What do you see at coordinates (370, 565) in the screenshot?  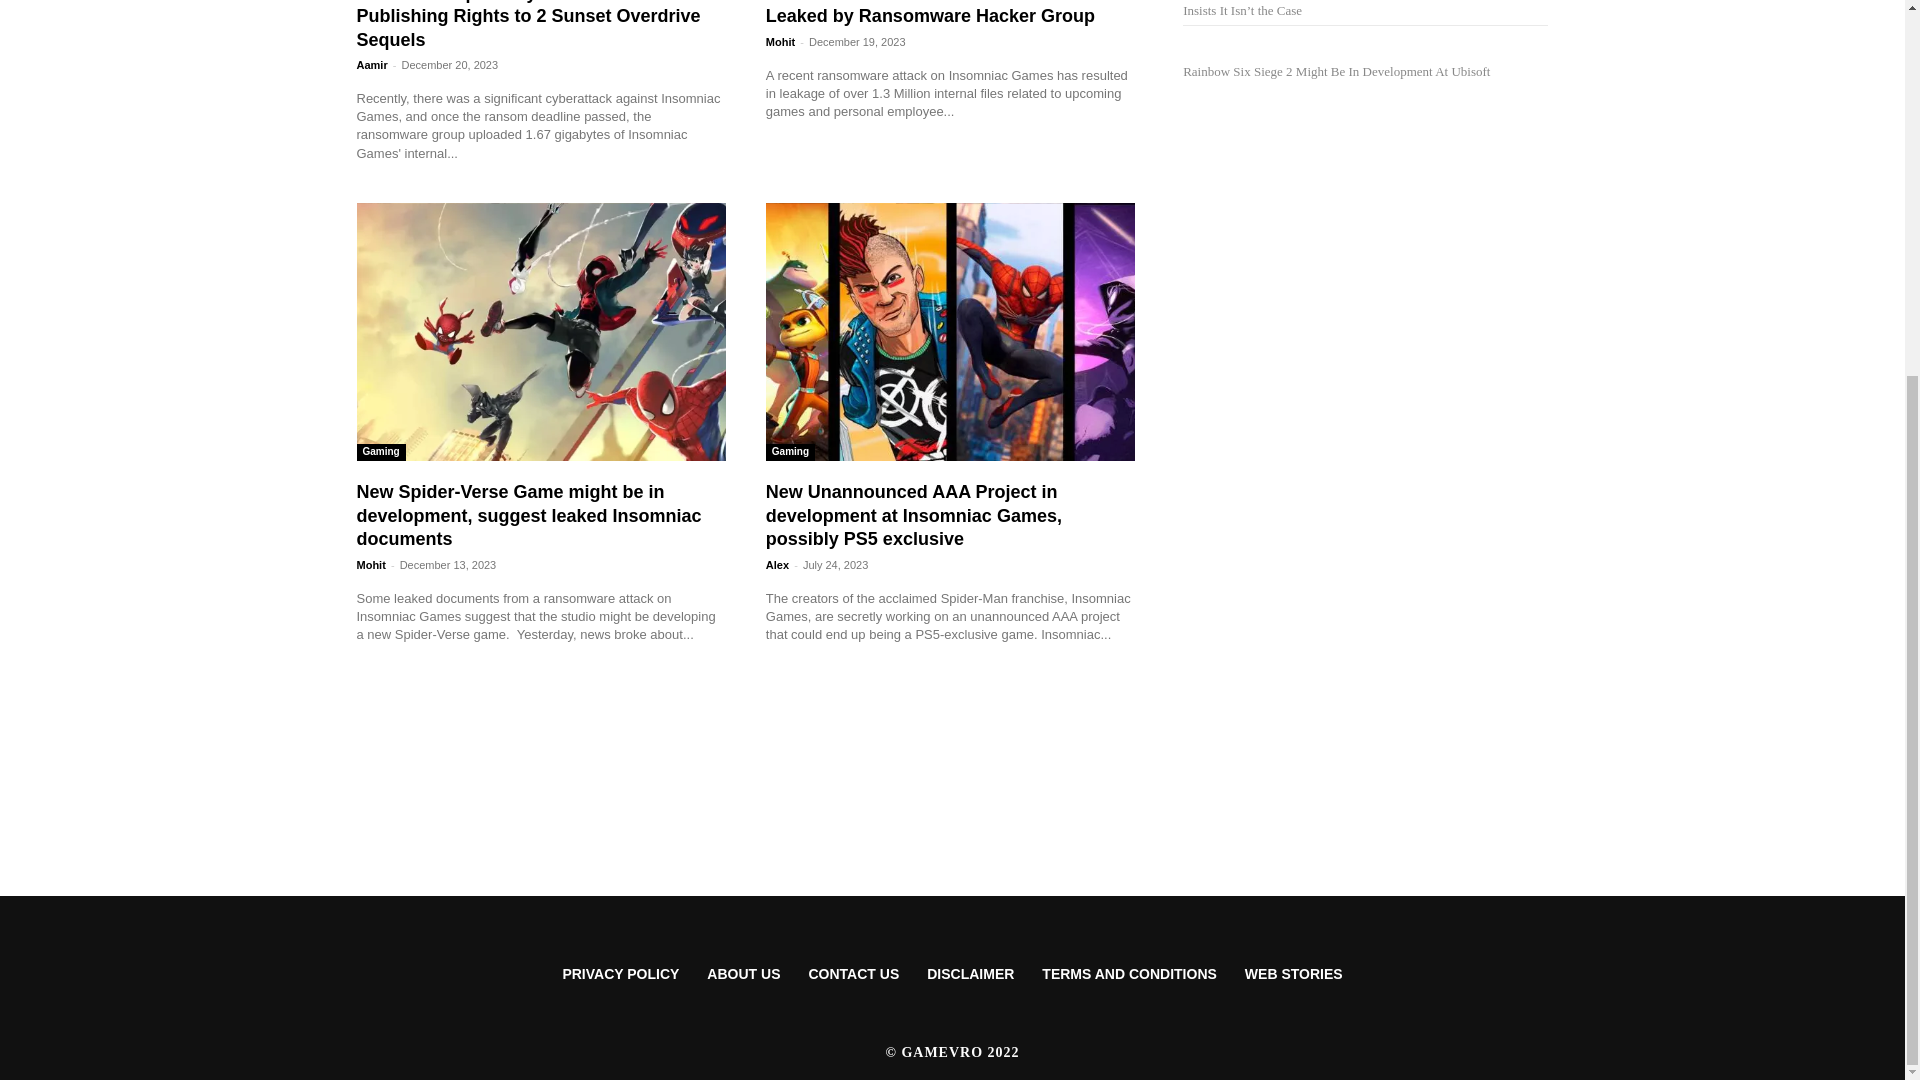 I see `Mohit` at bounding box center [370, 565].